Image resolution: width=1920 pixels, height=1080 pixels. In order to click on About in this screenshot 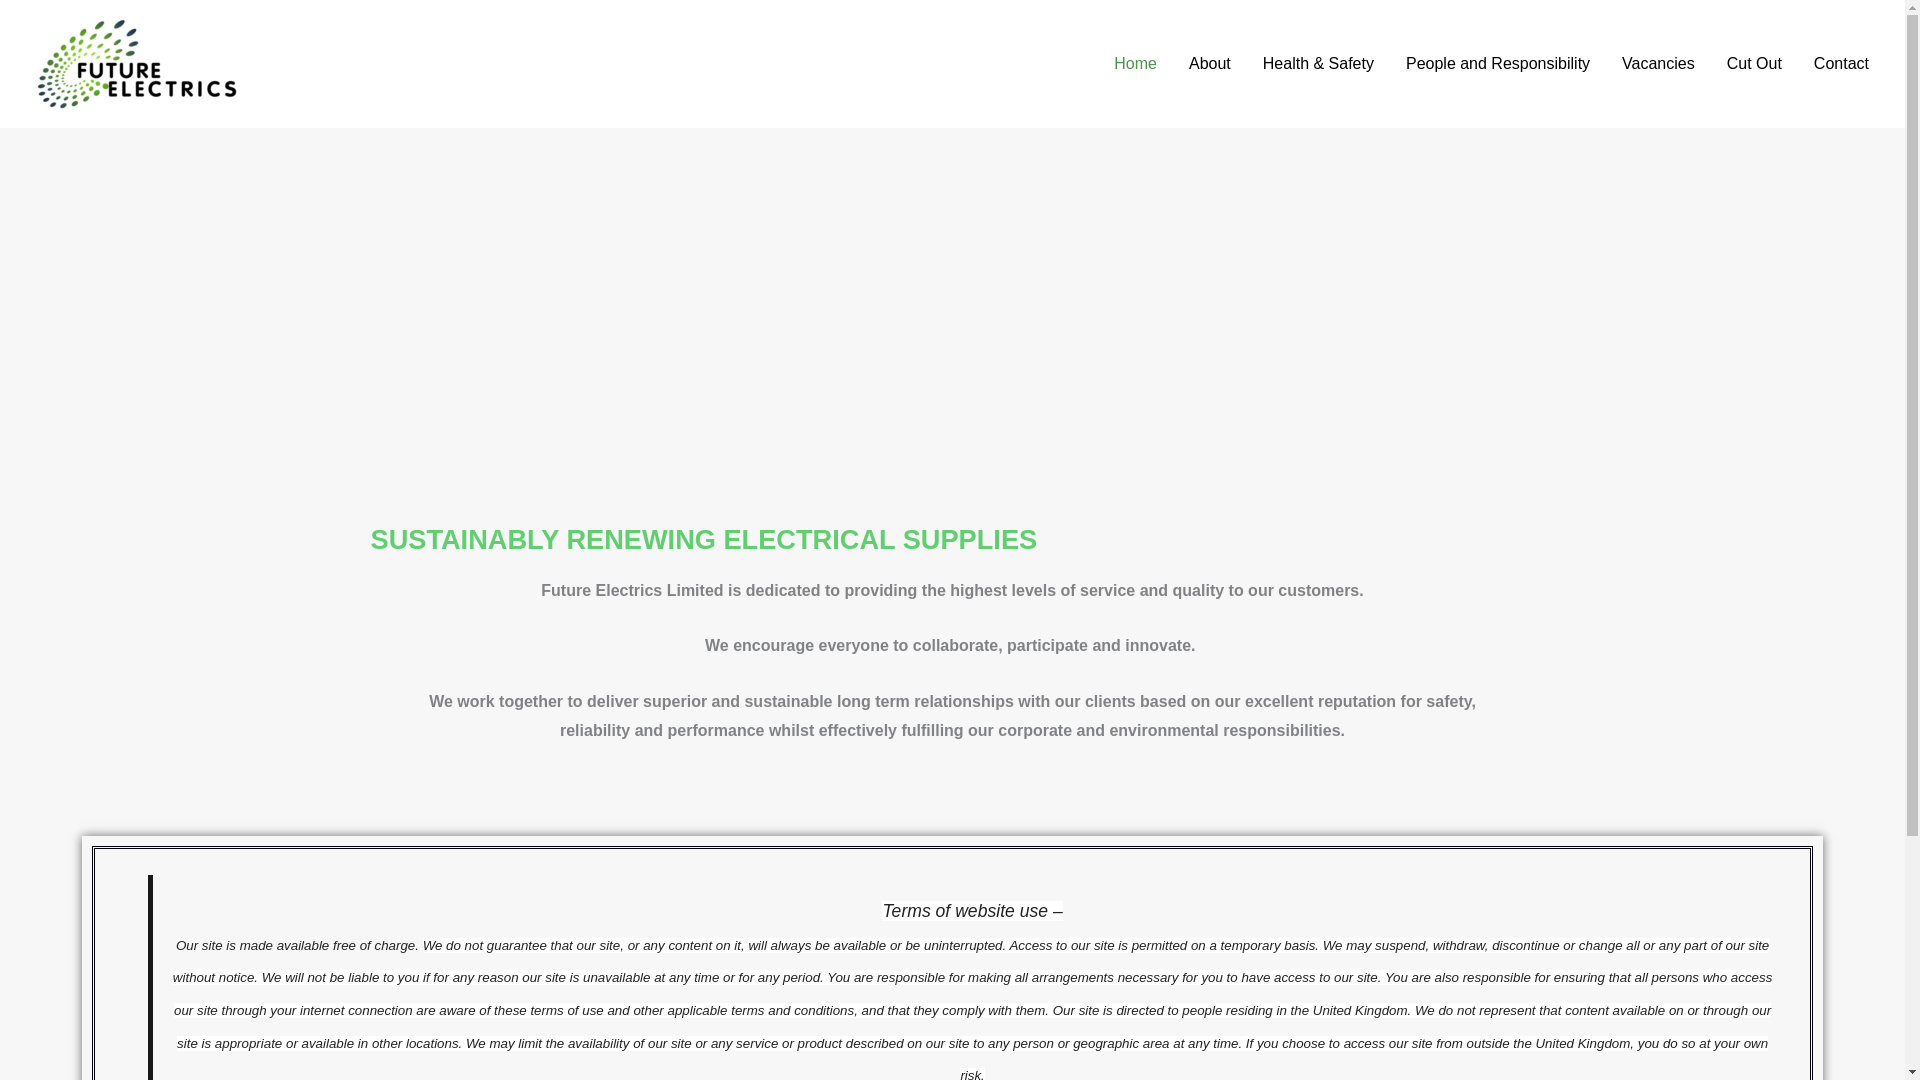, I will do `click(1210, 64)`.